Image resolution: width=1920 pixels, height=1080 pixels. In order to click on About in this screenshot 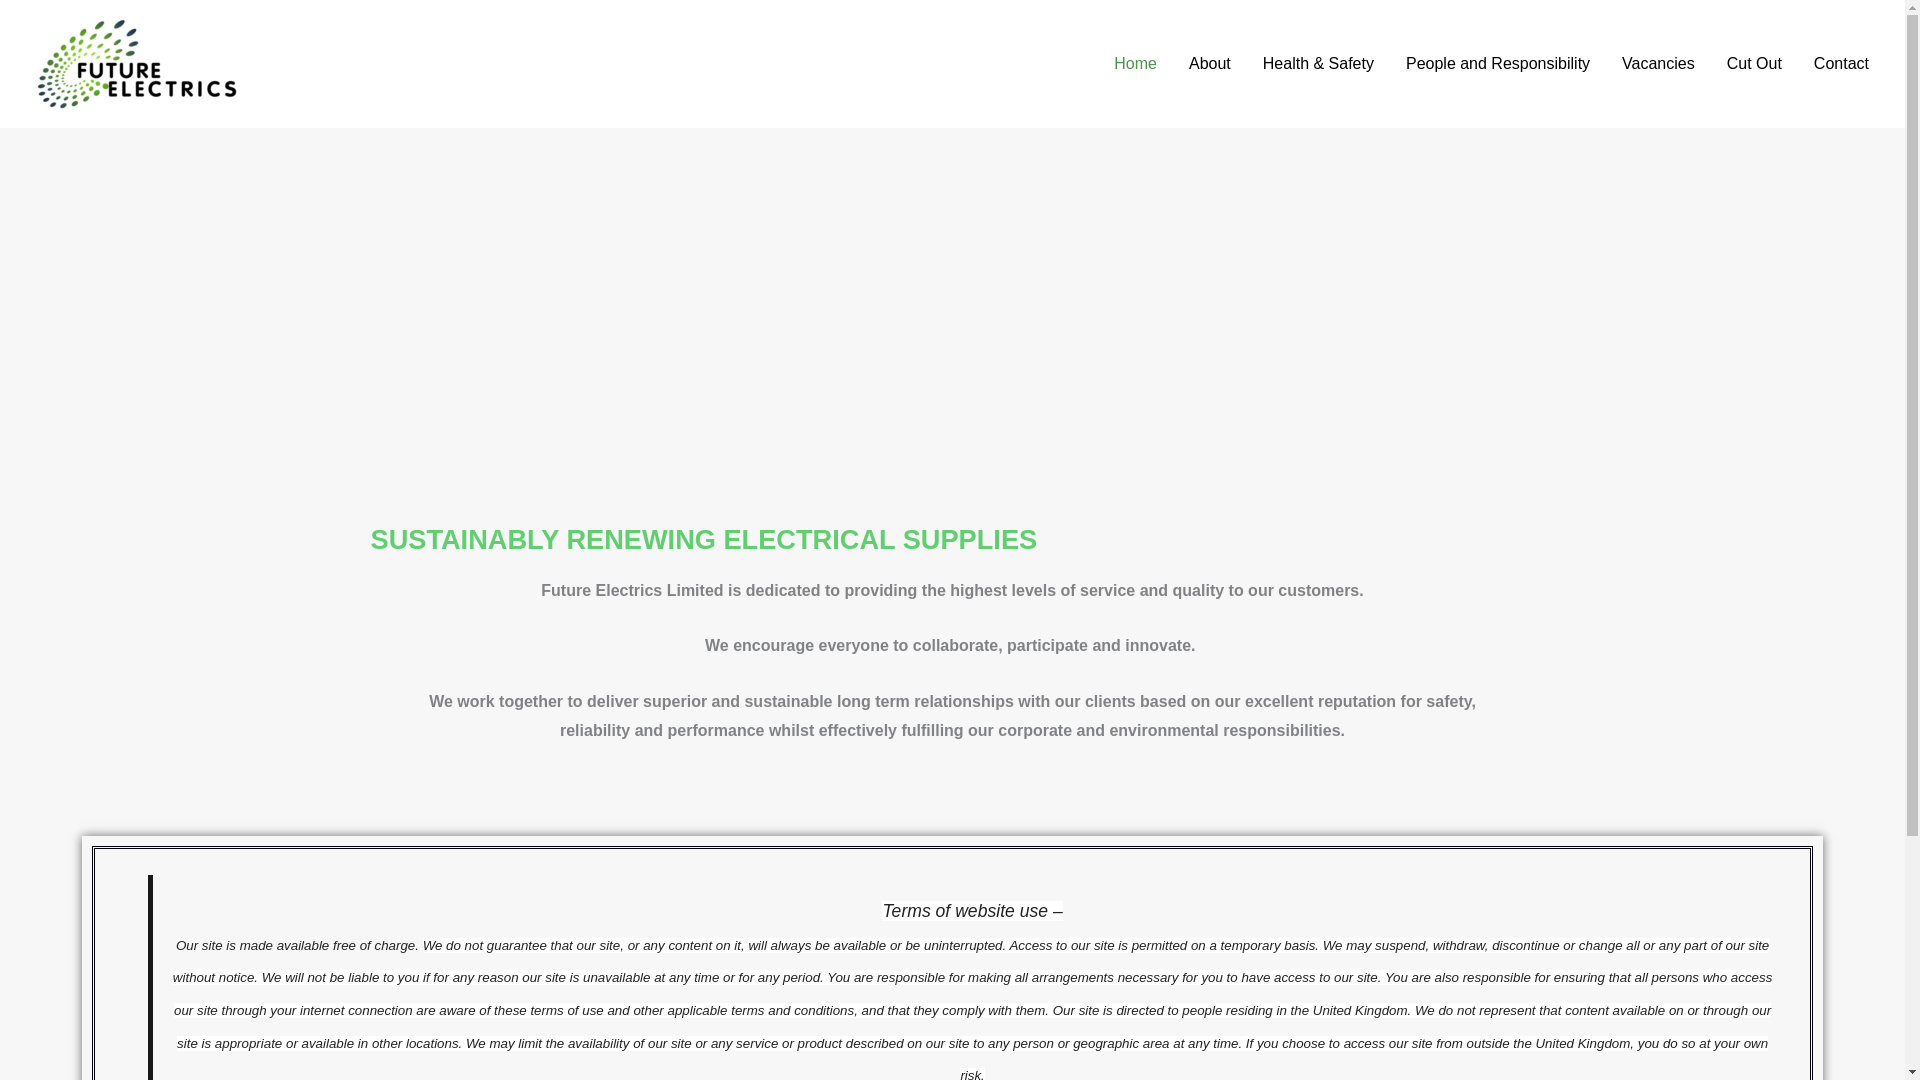, I will do `click(1210, 64)`.